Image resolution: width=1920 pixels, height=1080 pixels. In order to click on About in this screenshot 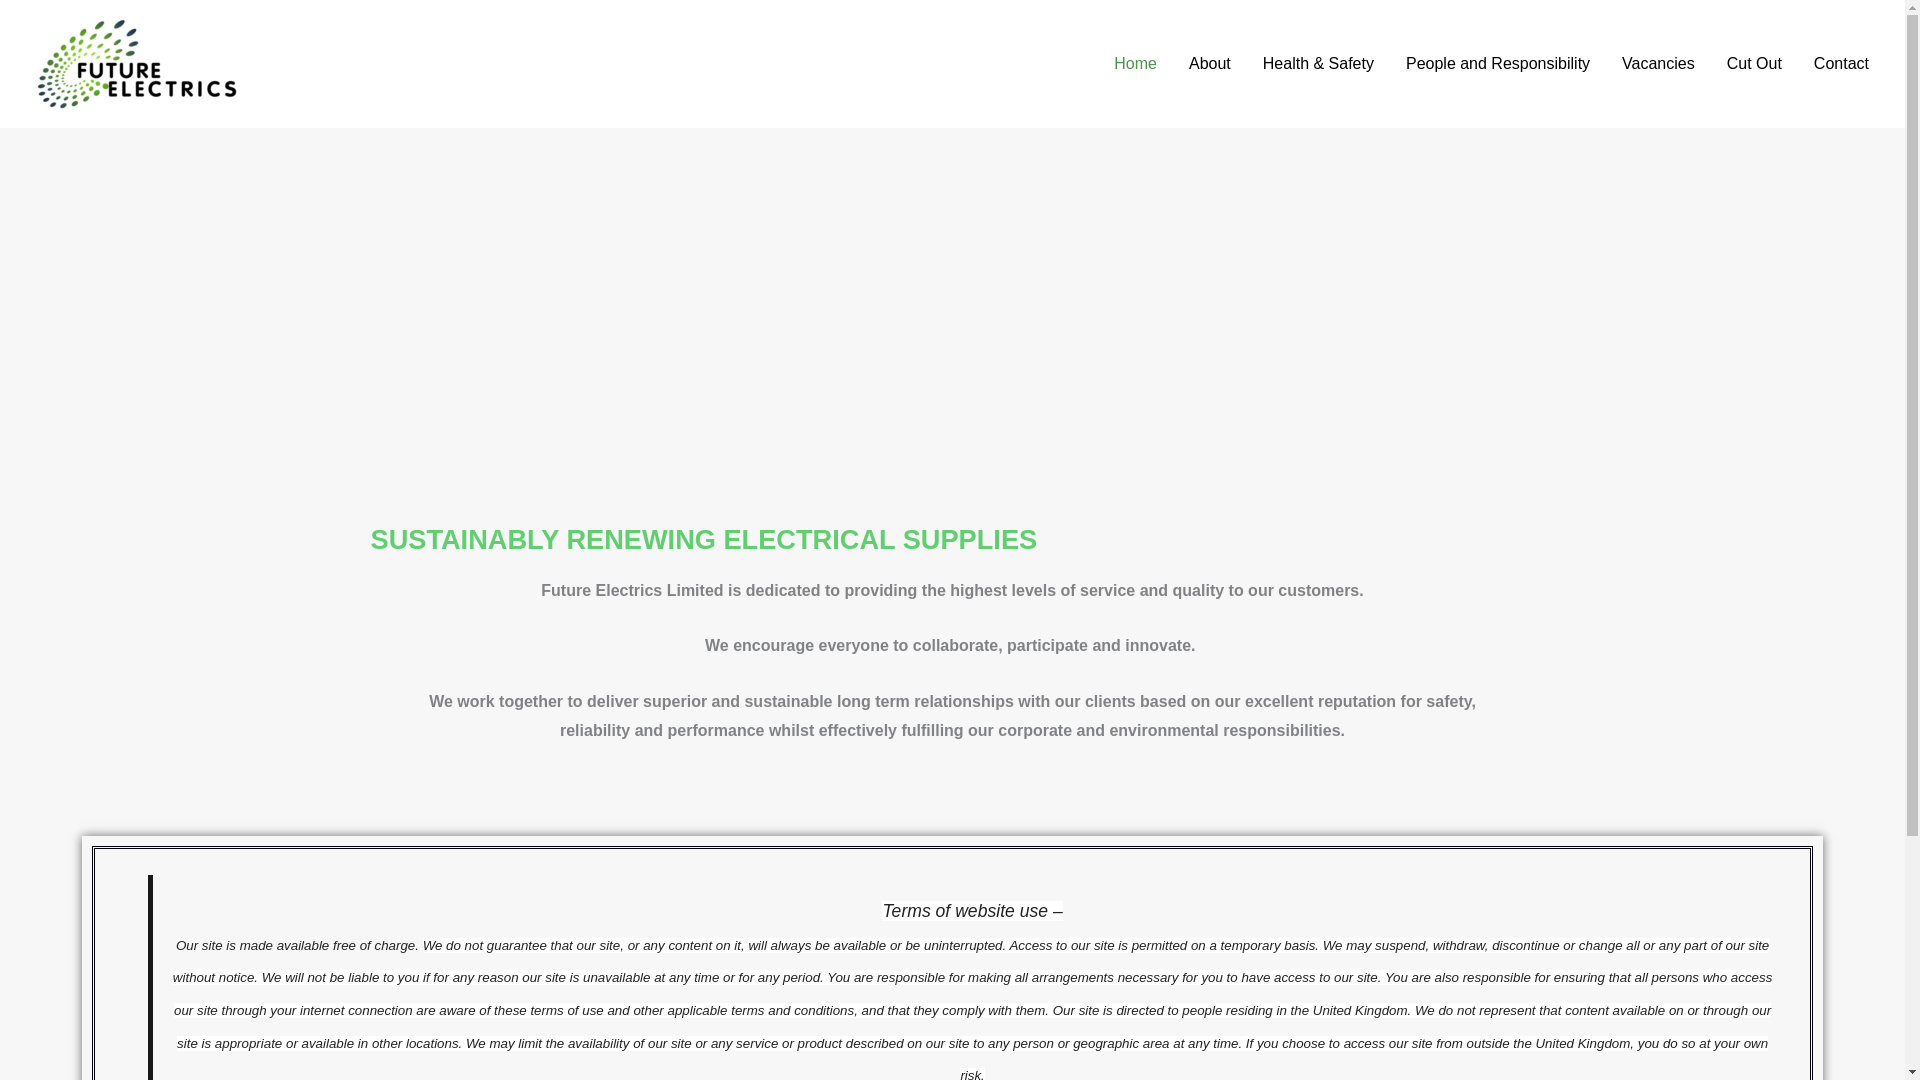, I will do `click(1210, 64)`.